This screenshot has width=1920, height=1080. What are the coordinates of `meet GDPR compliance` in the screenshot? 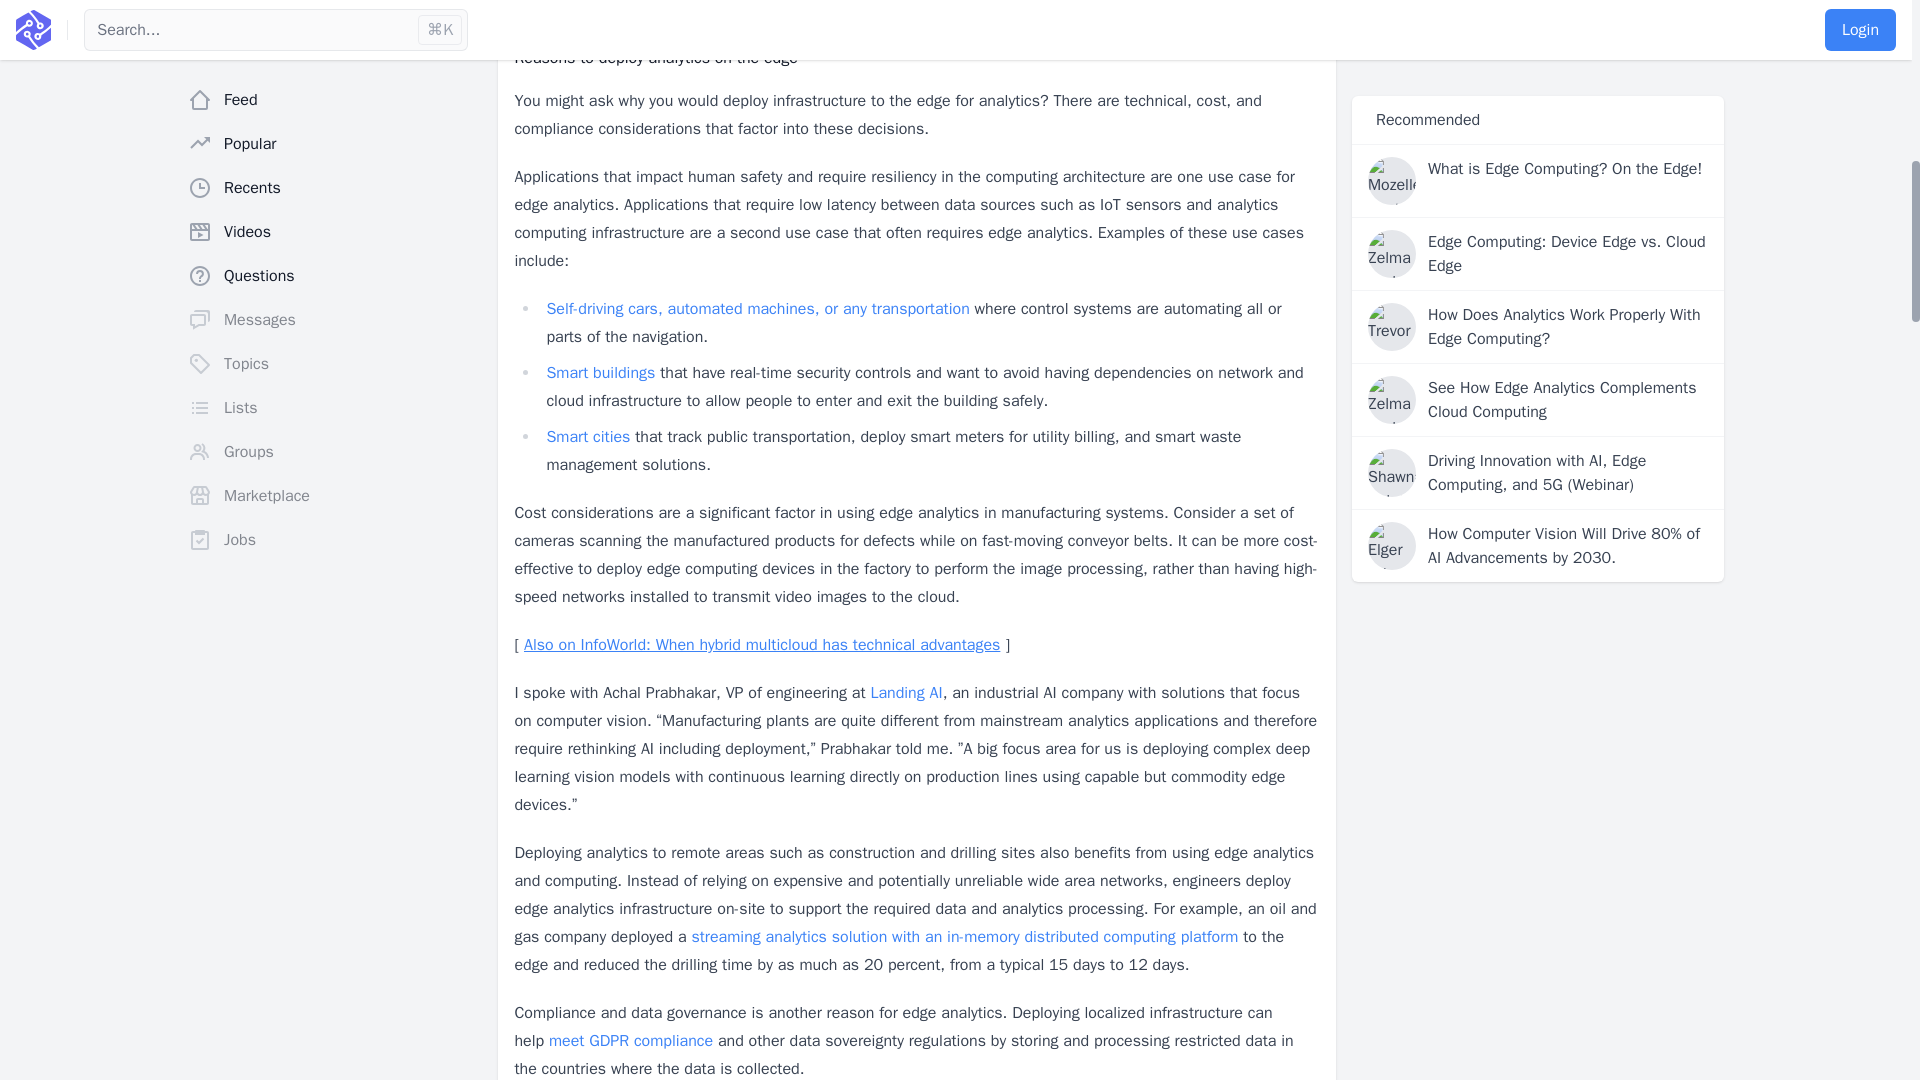 It's located at (630, 1040).